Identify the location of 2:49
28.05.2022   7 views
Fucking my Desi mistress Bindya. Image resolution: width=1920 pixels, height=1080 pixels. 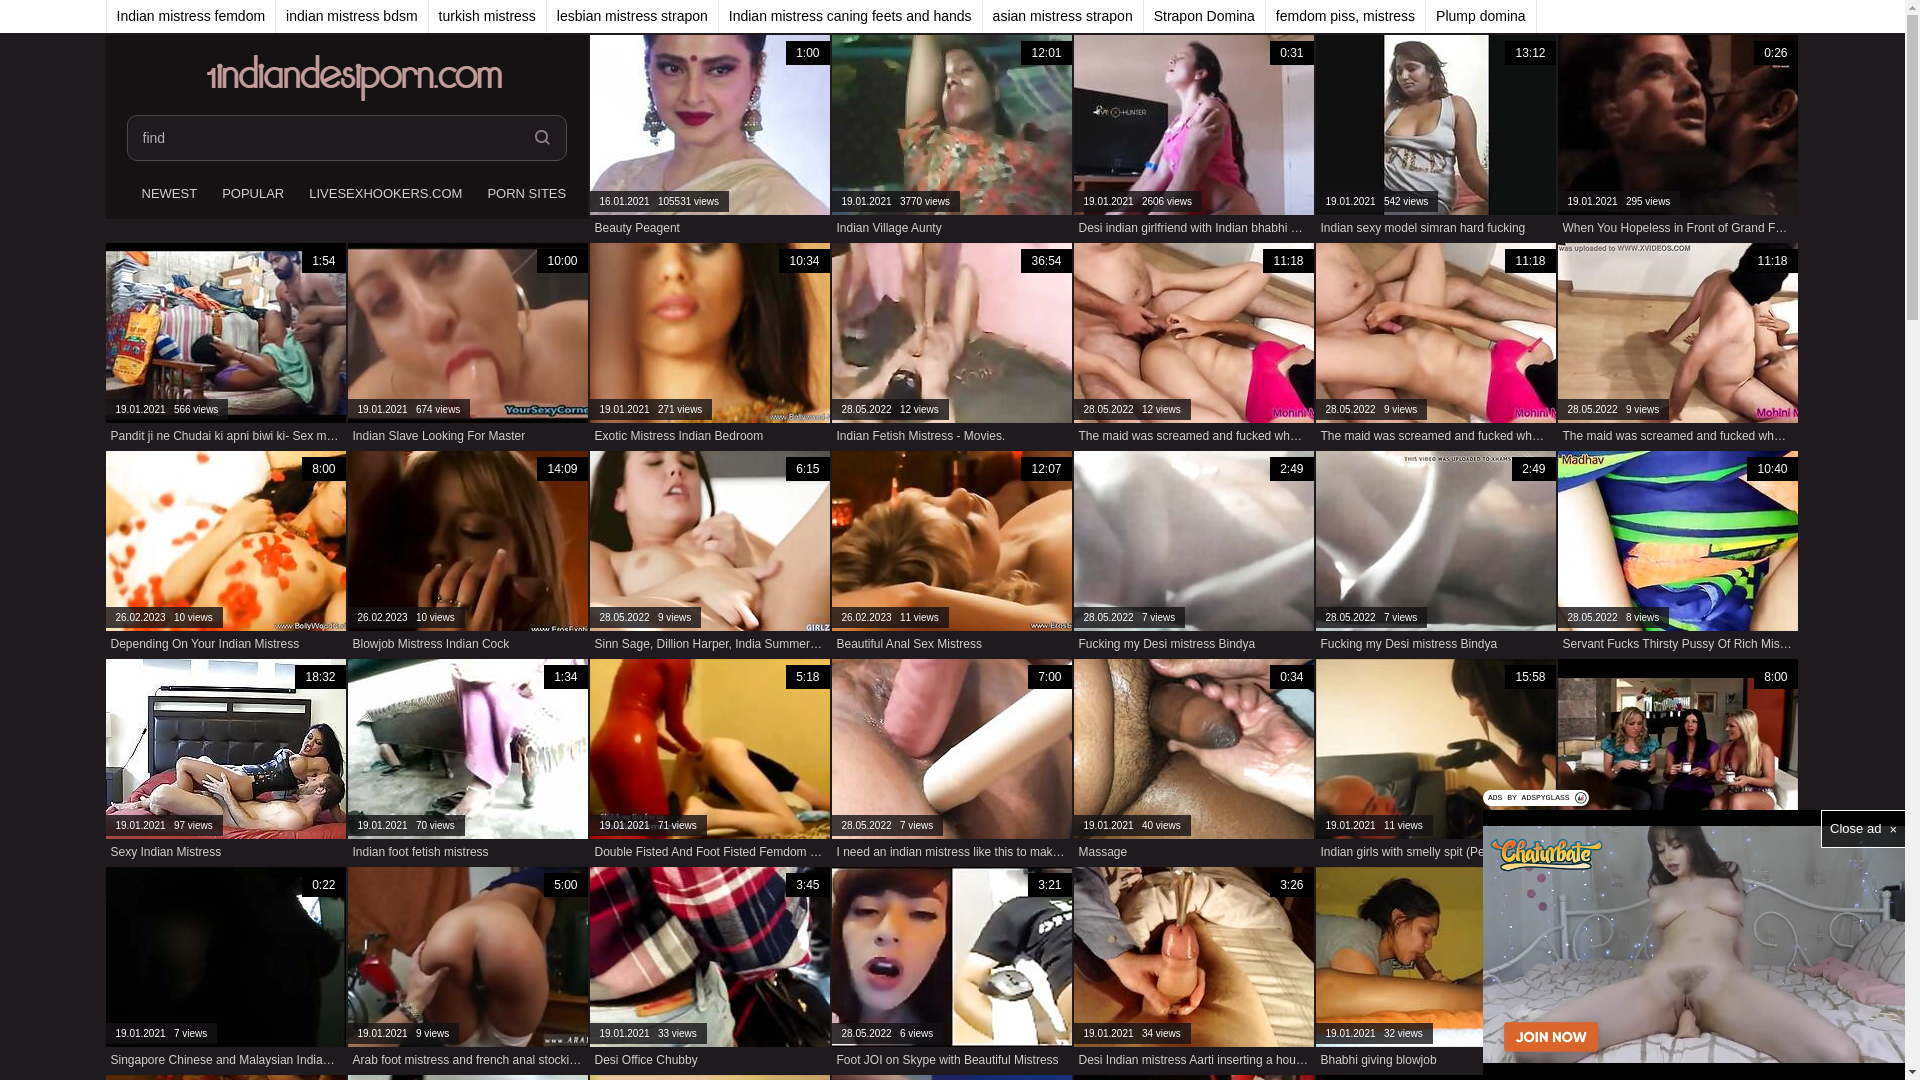
(1436, 554).